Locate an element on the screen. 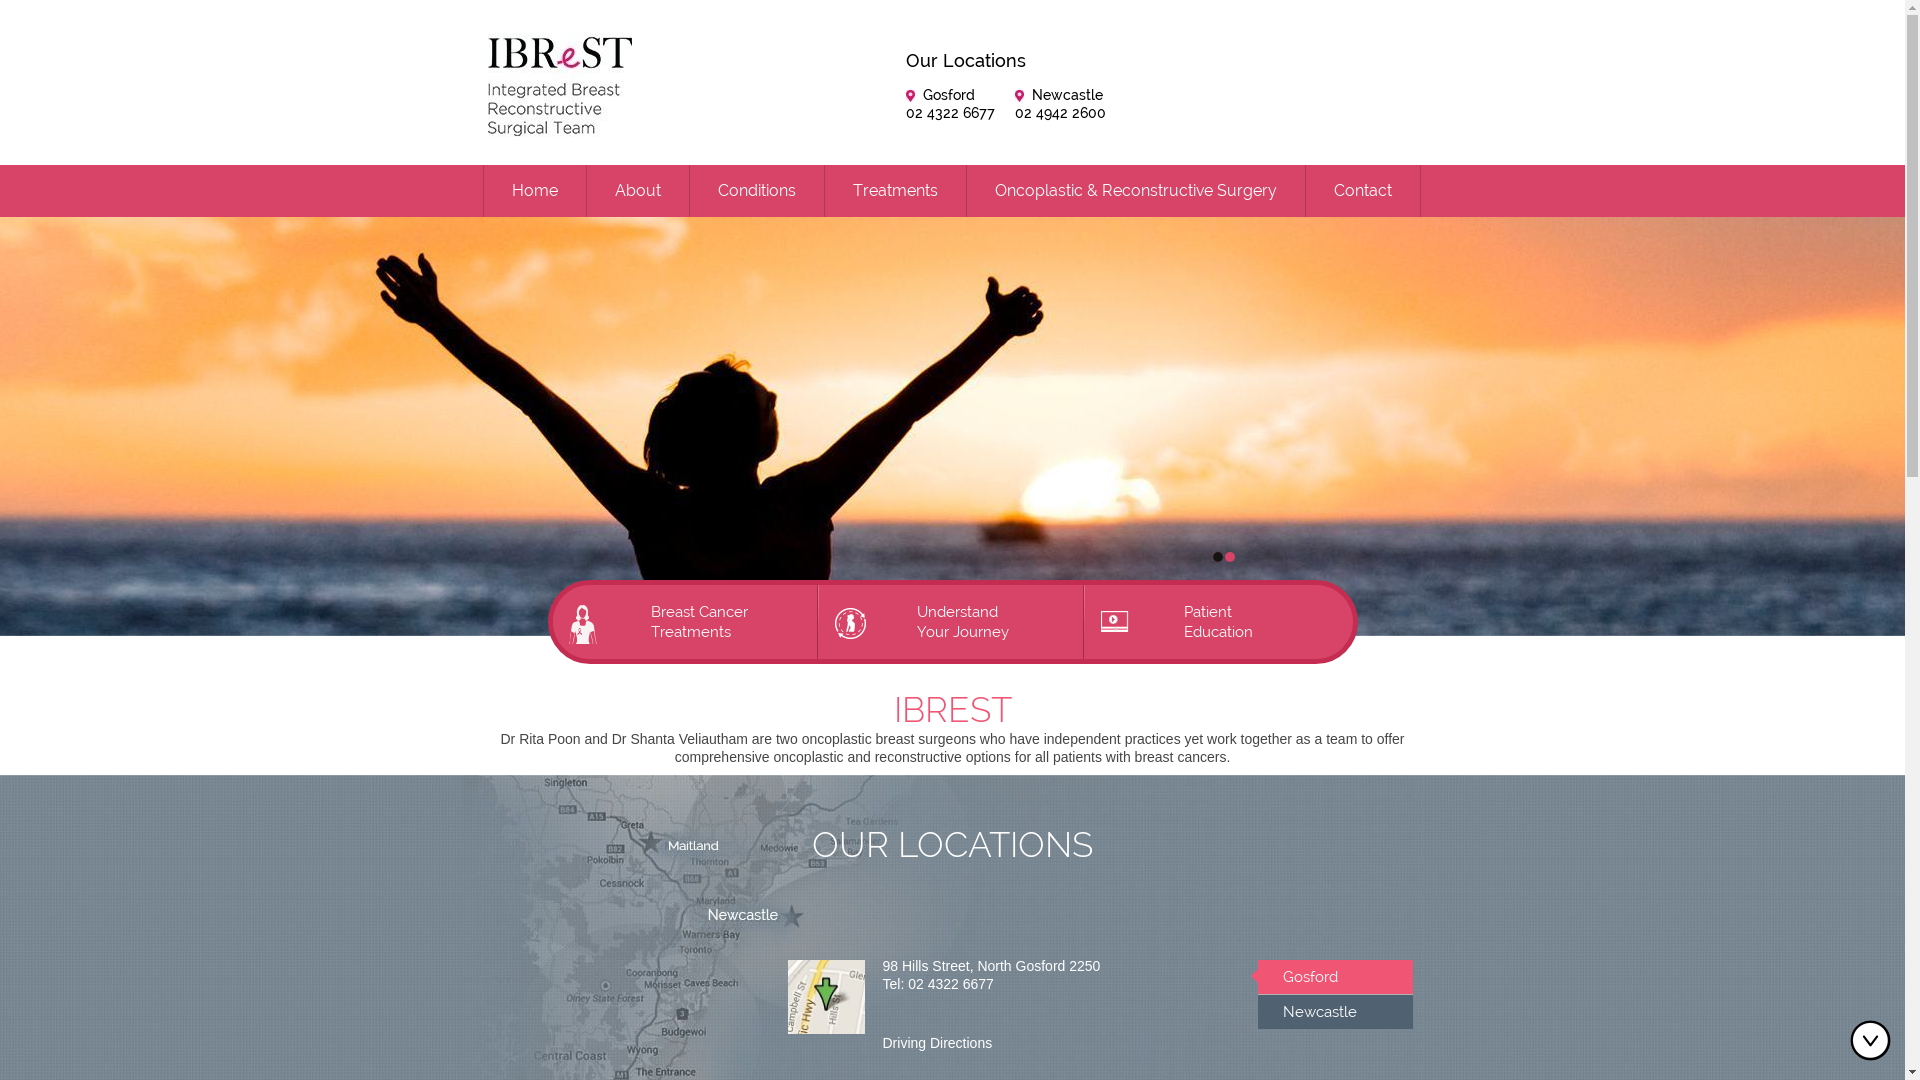  Breast Cancer
Treatments is located at coordinates (685, 622).